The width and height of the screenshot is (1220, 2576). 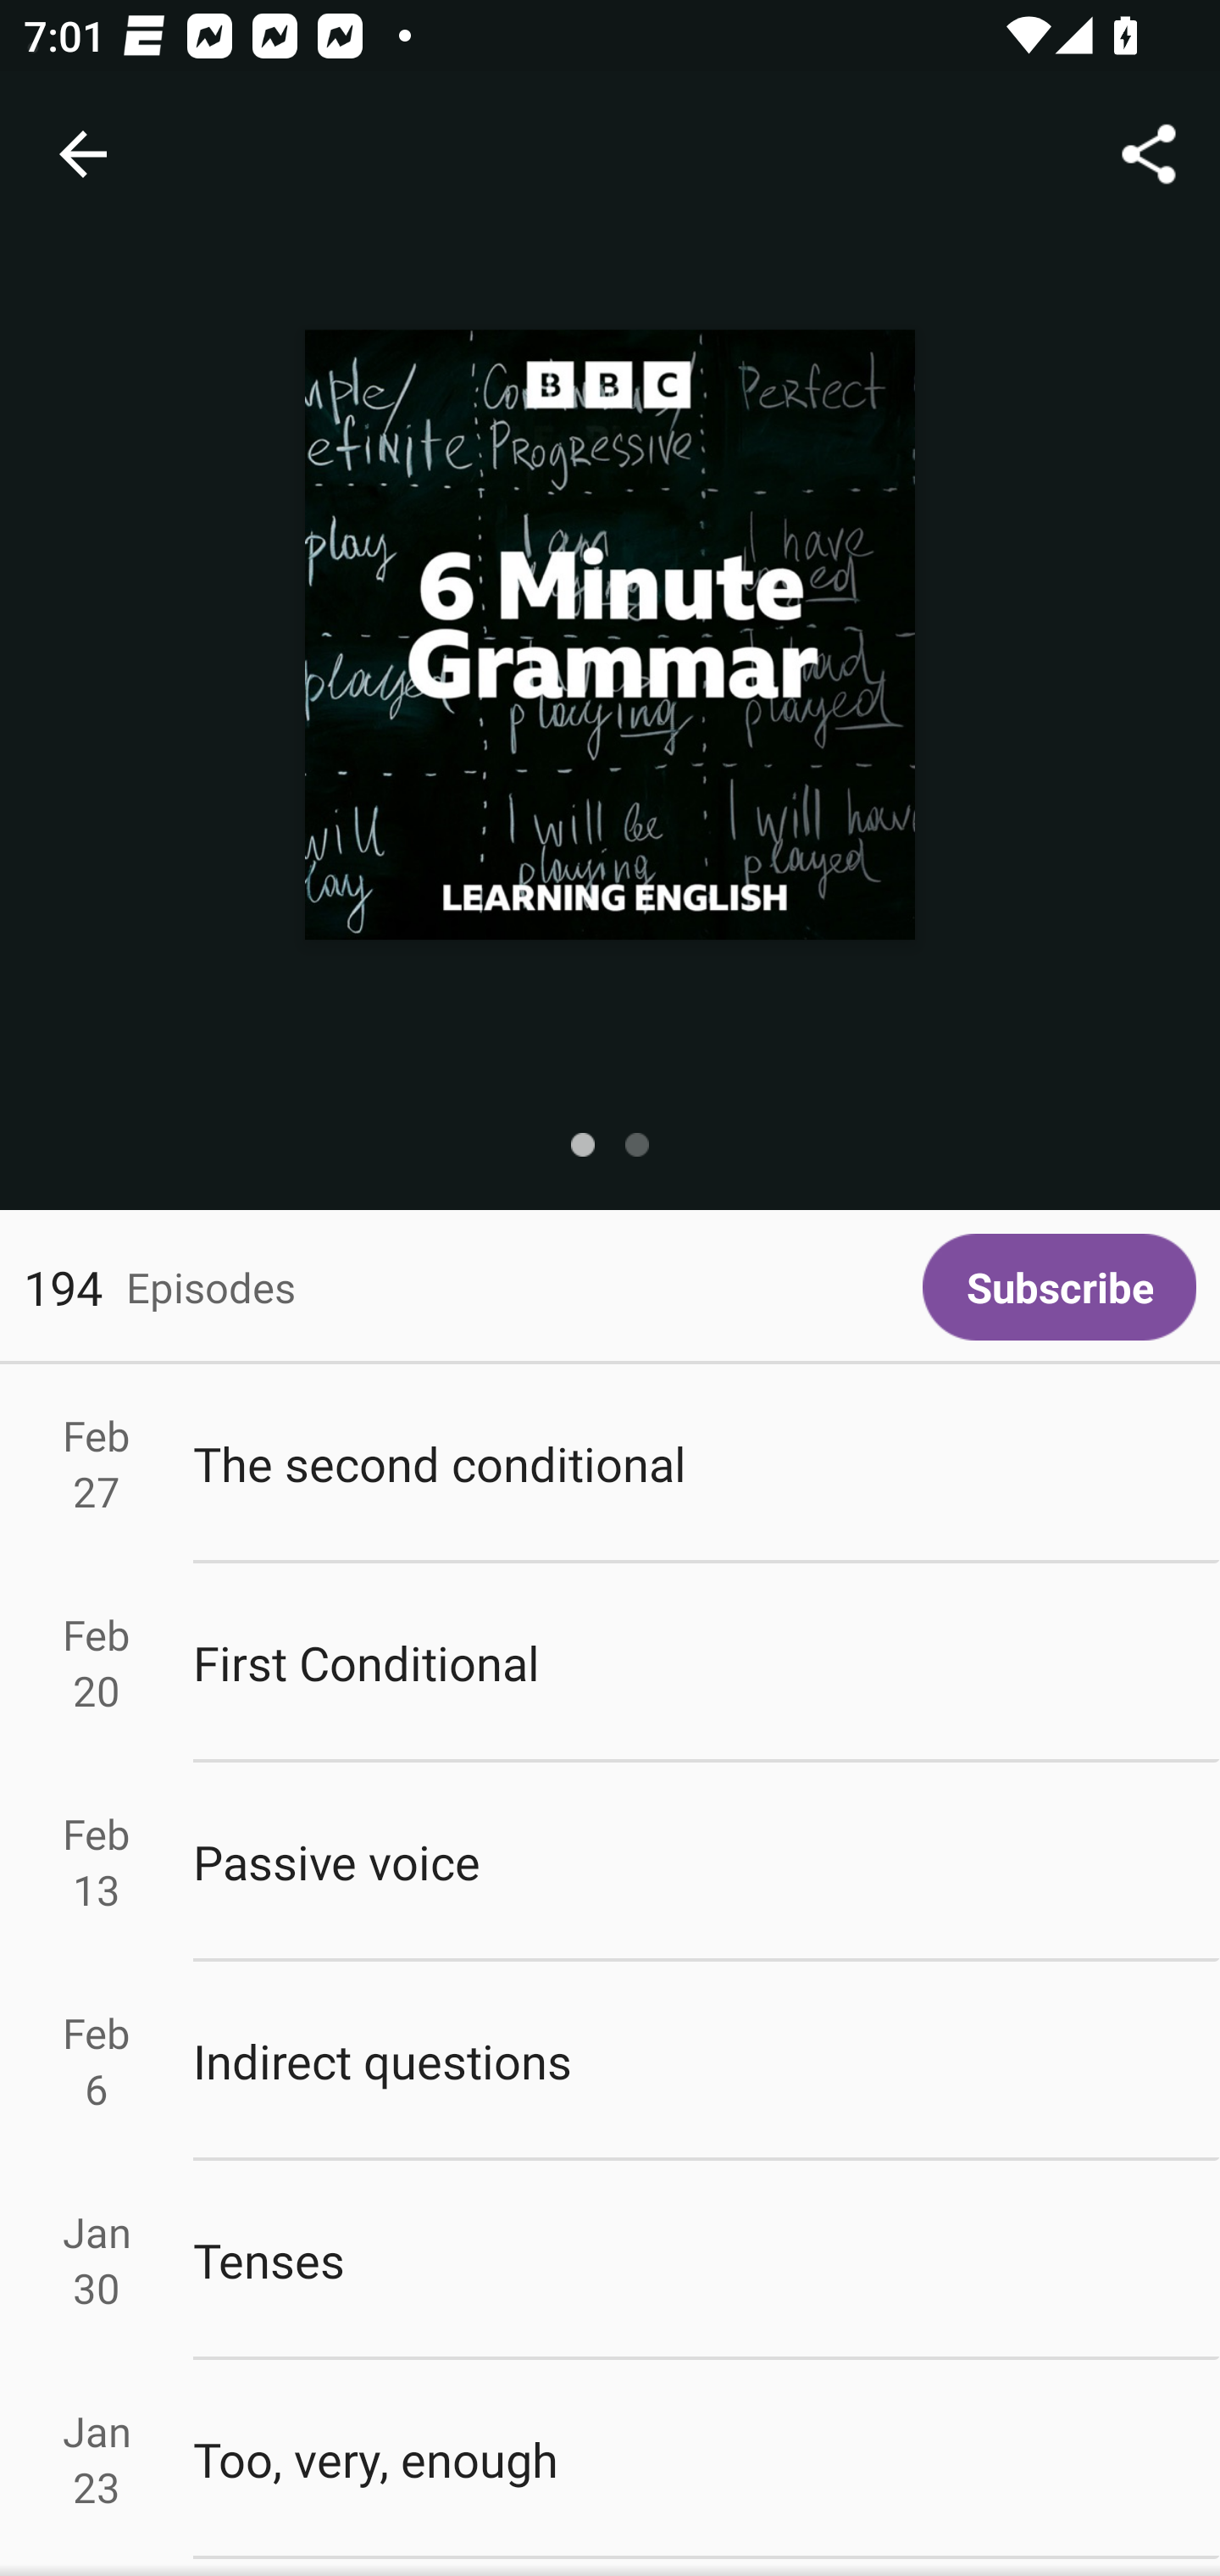 I want to click on Subscribe, so click(x=1059, y=1286).